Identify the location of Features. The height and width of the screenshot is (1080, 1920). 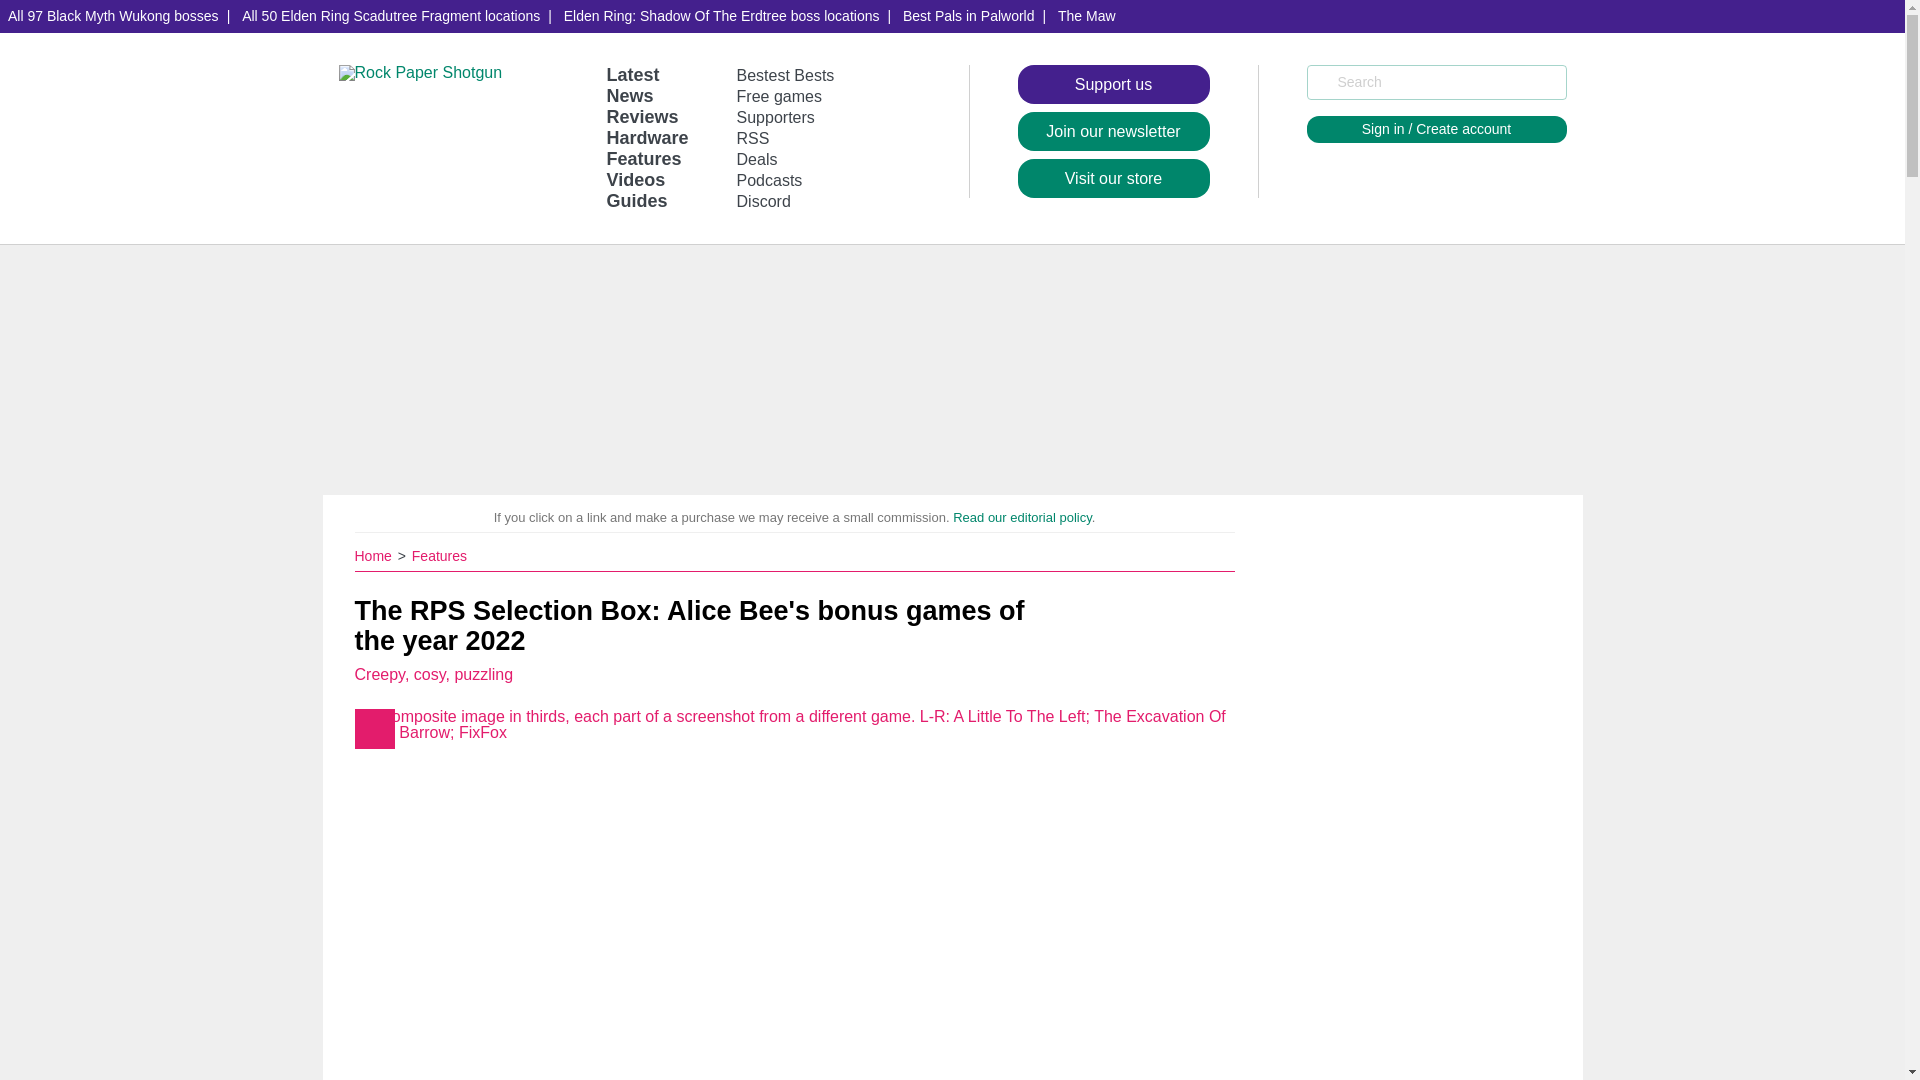
(439, 555).